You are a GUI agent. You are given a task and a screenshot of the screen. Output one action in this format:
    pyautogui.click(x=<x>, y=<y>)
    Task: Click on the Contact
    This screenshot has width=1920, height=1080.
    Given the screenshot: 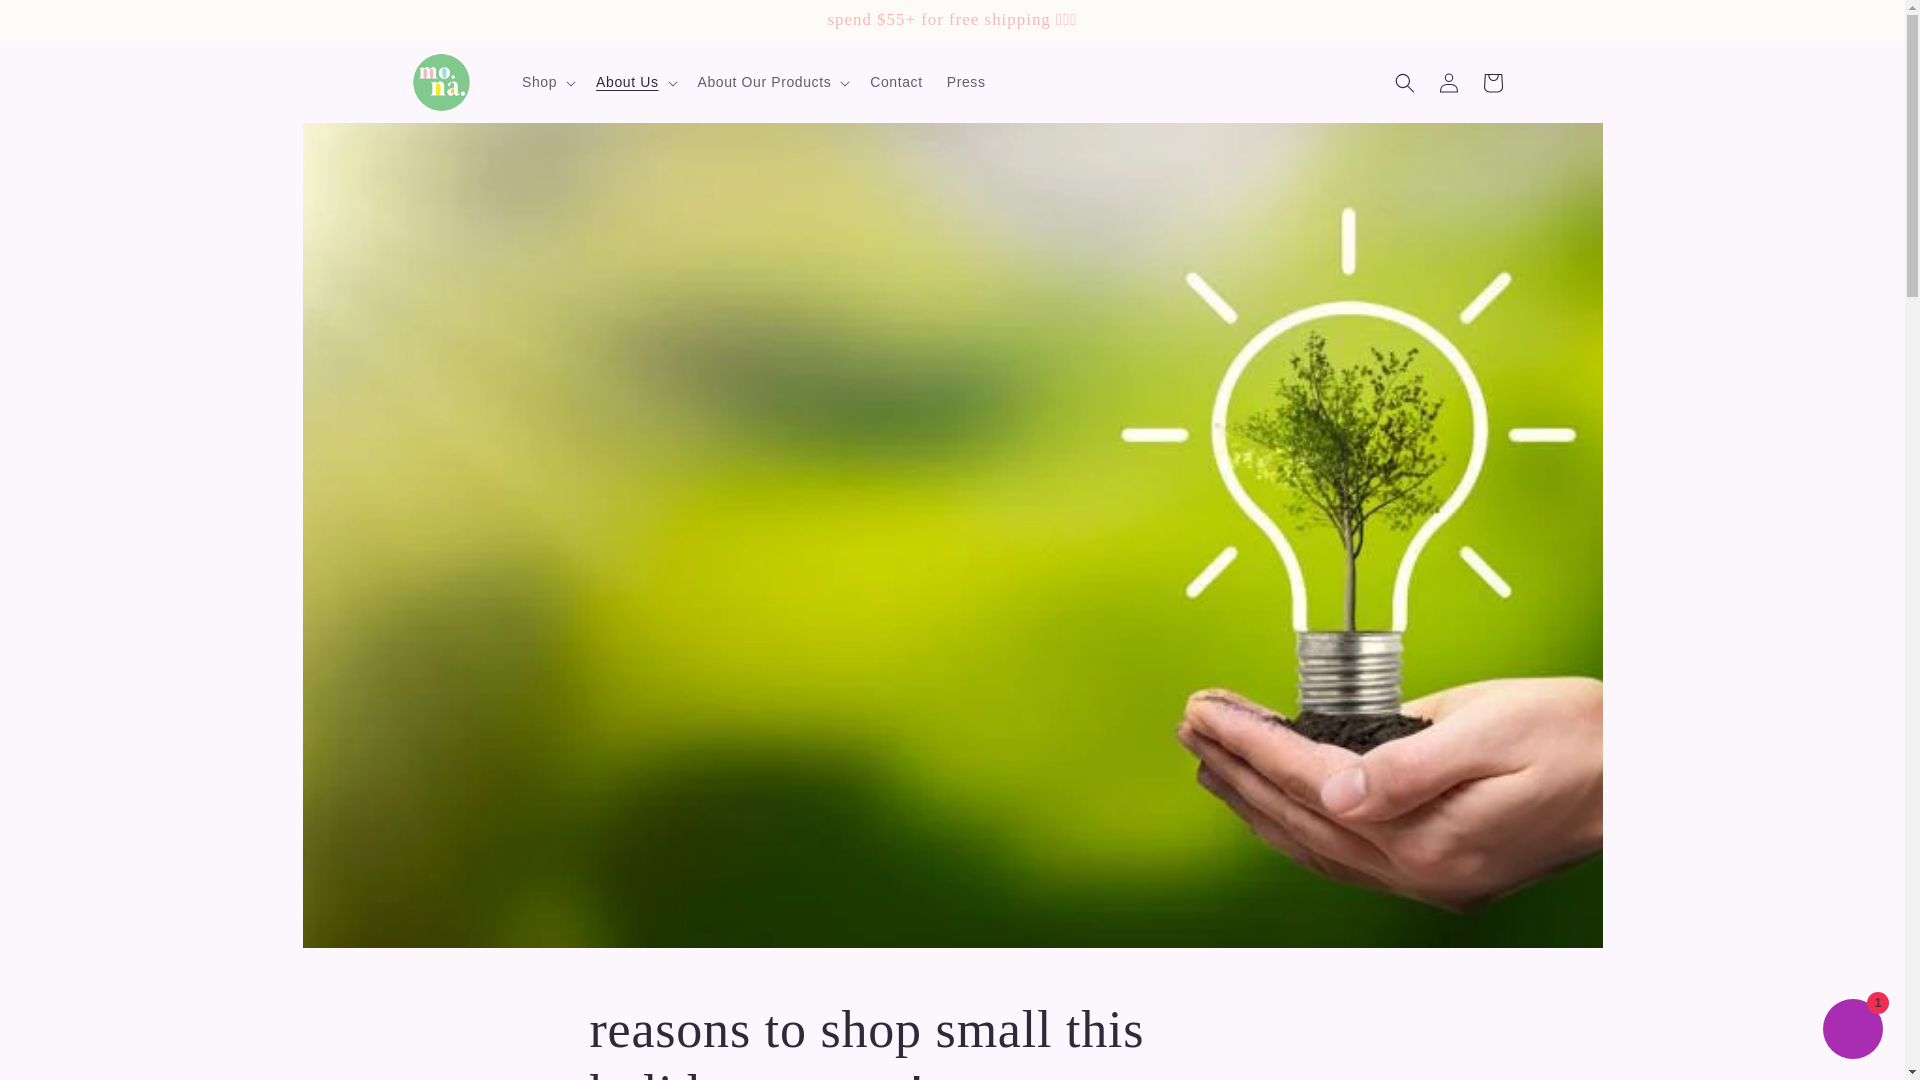 What is the action you would take?
    pyautogui.click(x=896, y=81)
    